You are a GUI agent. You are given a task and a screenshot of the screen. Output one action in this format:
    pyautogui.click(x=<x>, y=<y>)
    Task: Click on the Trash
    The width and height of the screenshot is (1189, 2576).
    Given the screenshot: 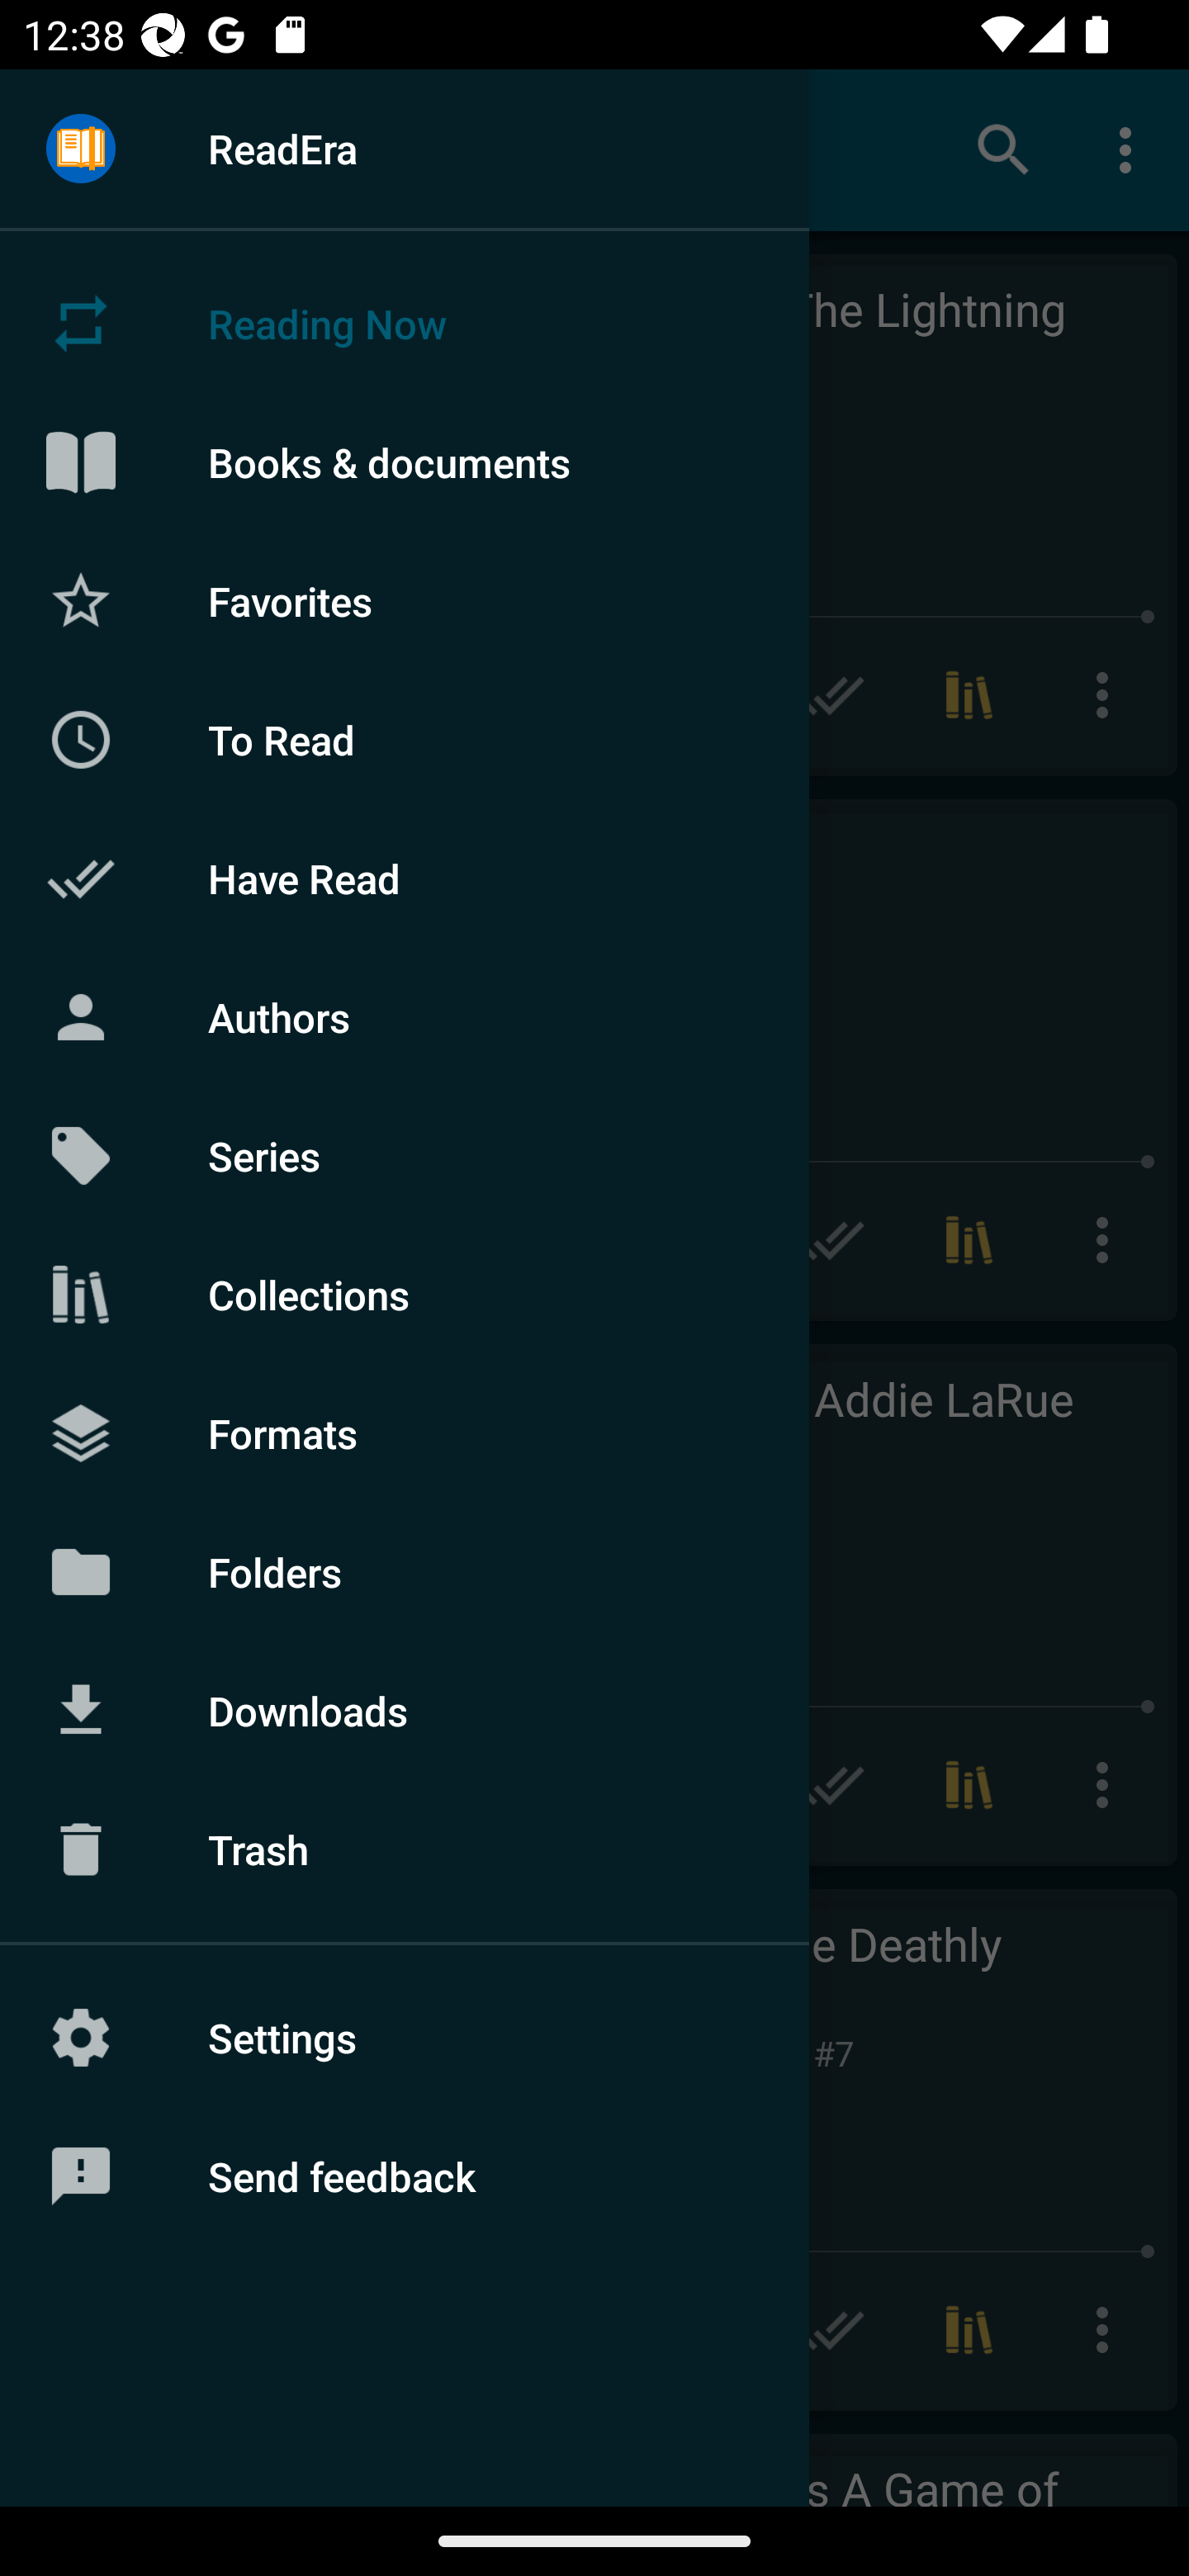 What is the action you would take?
    pyautogui.click(x=405, y=1849)
    